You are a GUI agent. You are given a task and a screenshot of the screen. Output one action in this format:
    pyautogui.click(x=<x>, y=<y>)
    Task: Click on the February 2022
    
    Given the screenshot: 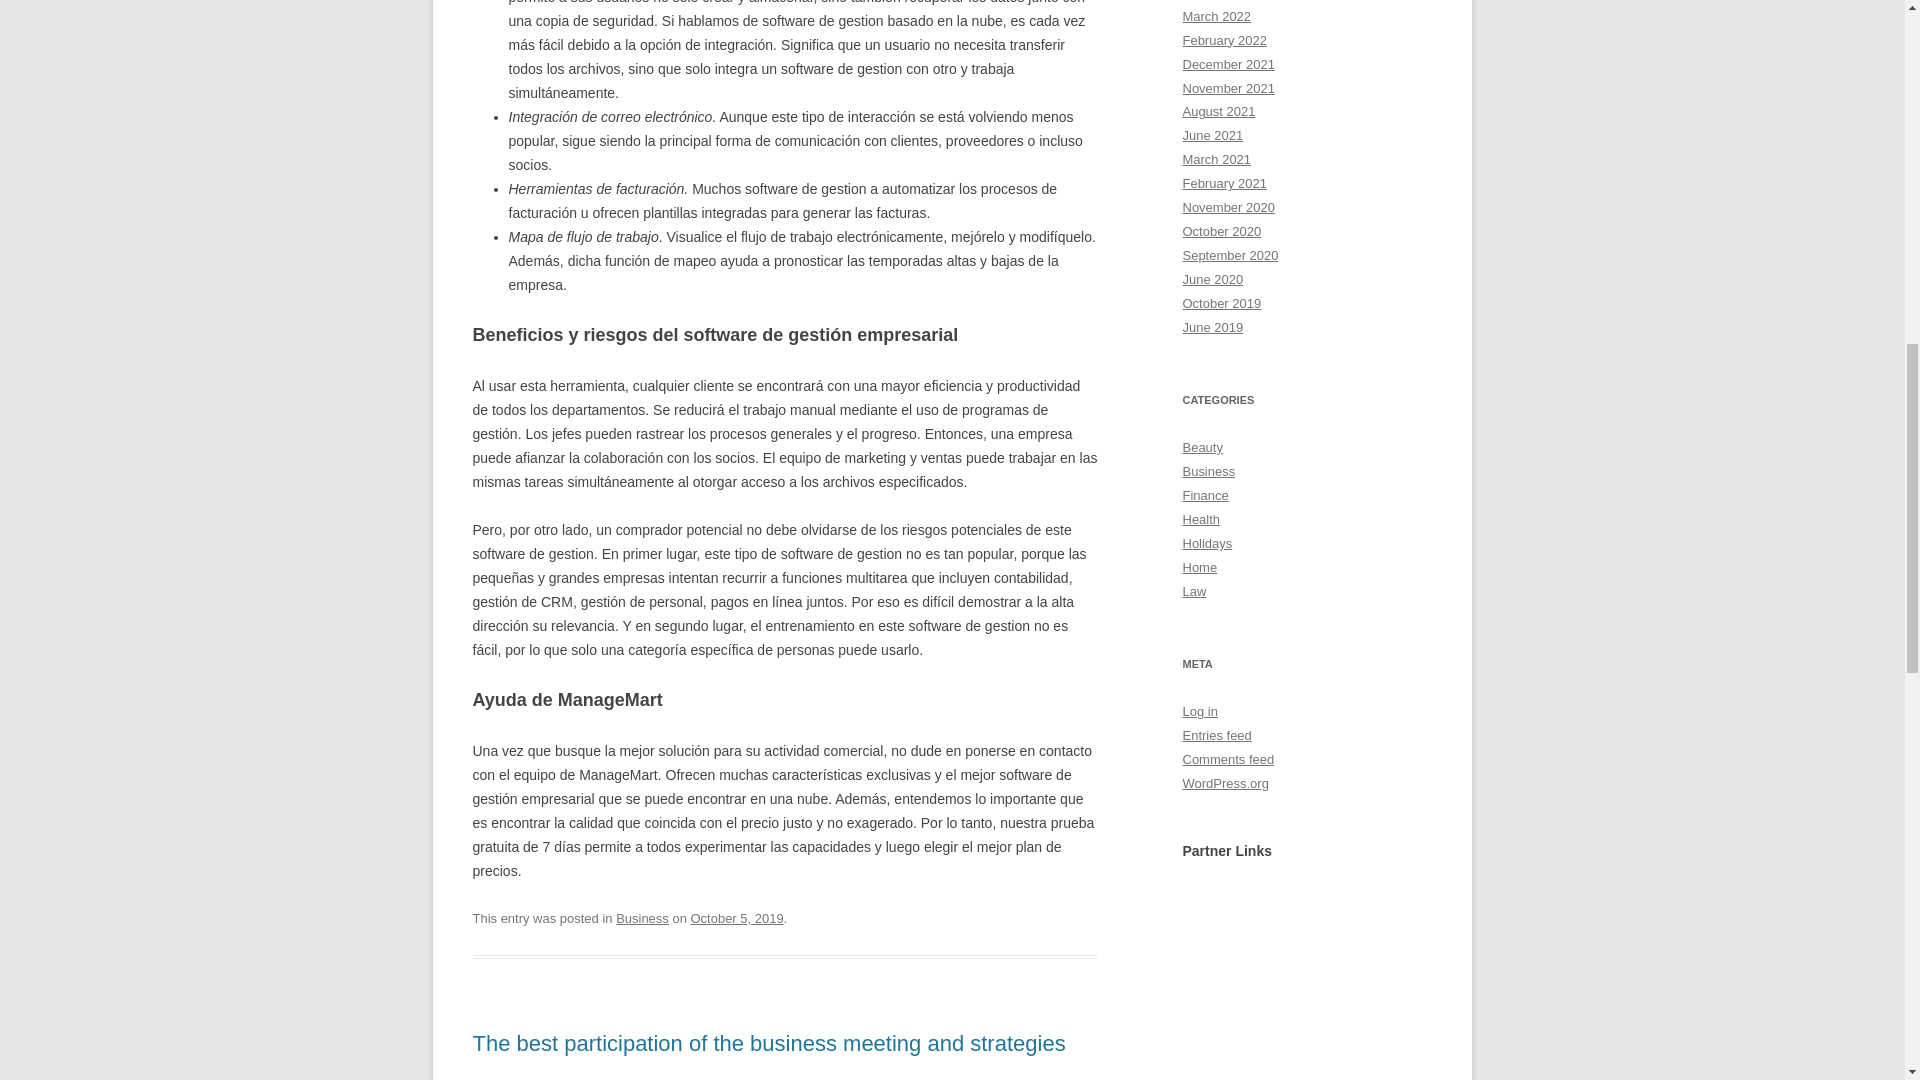 What is the action you would take?
    pyautogui.click(x=1224, y=40)
    